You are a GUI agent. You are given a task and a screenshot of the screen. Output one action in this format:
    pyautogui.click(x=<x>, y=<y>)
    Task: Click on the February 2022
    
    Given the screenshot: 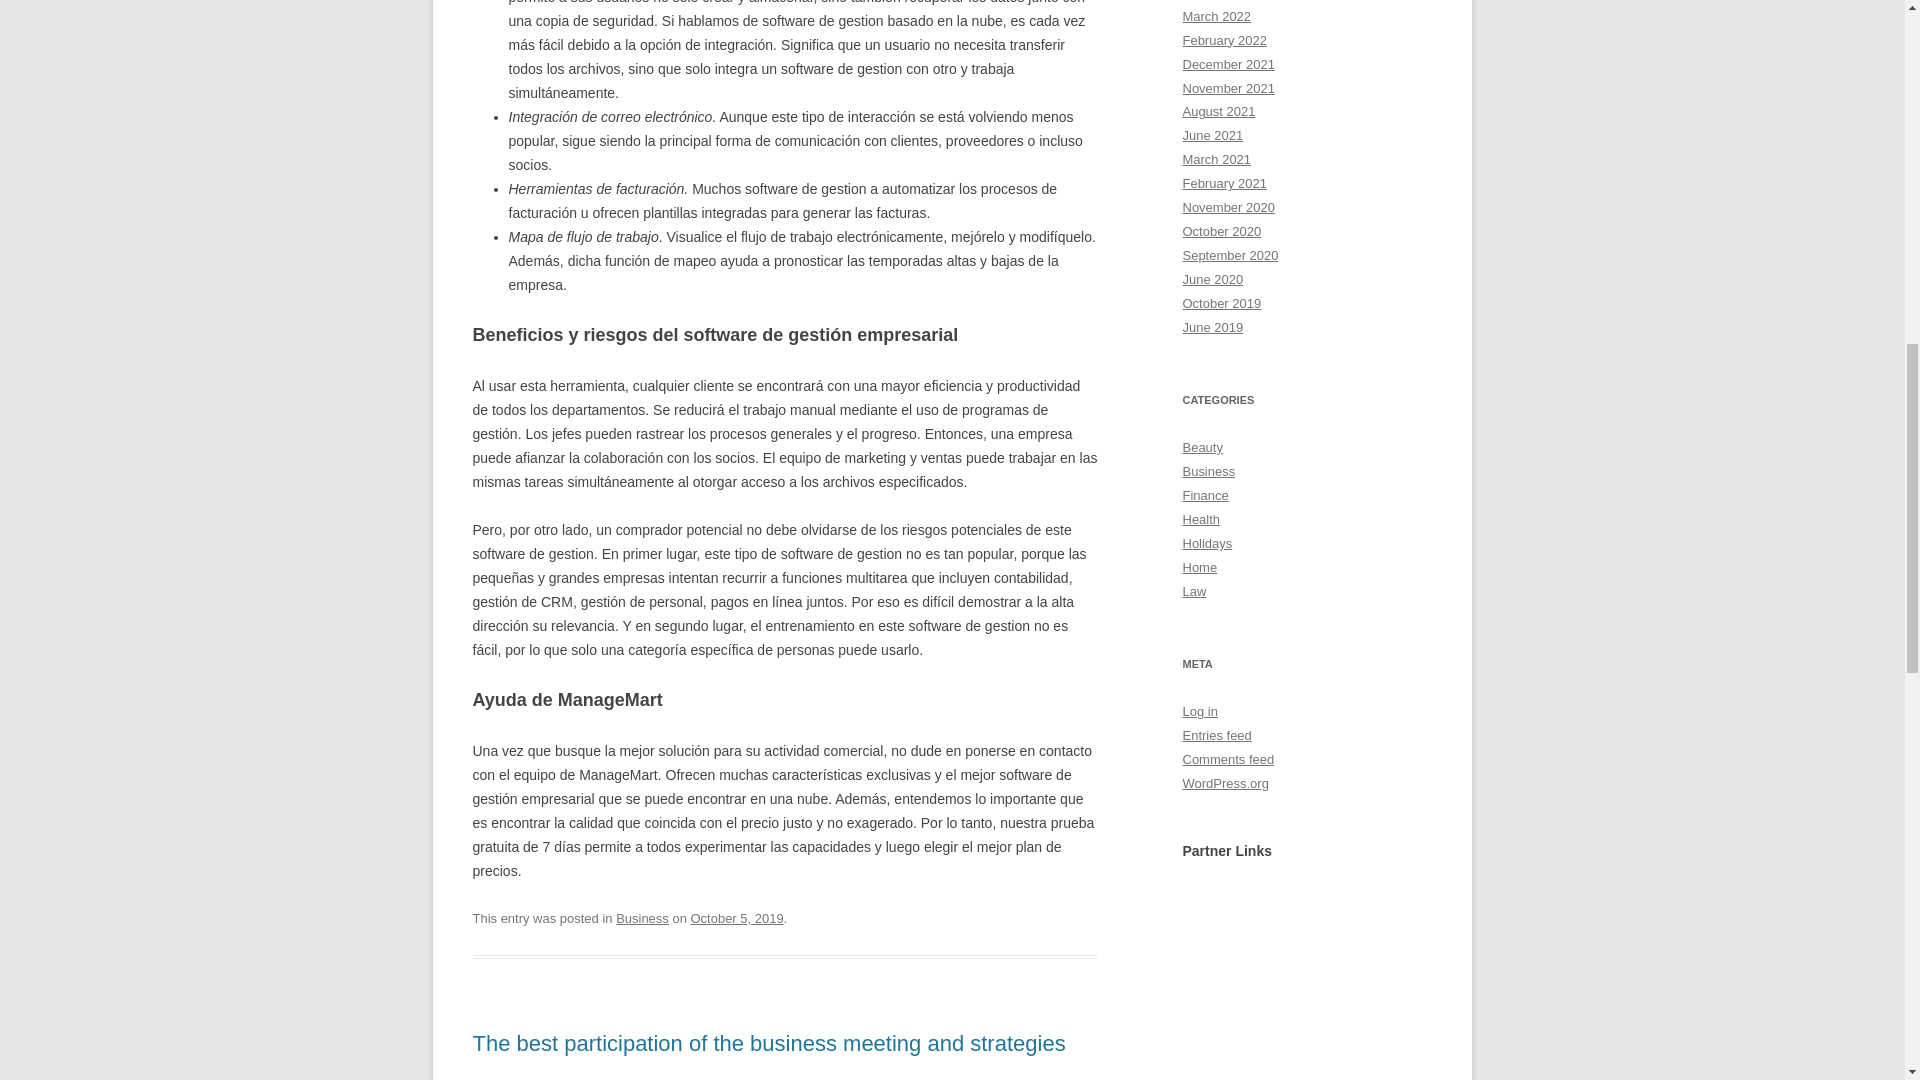 What is the action you would take?
    pyautogui.click(x=1224, y=40)
    